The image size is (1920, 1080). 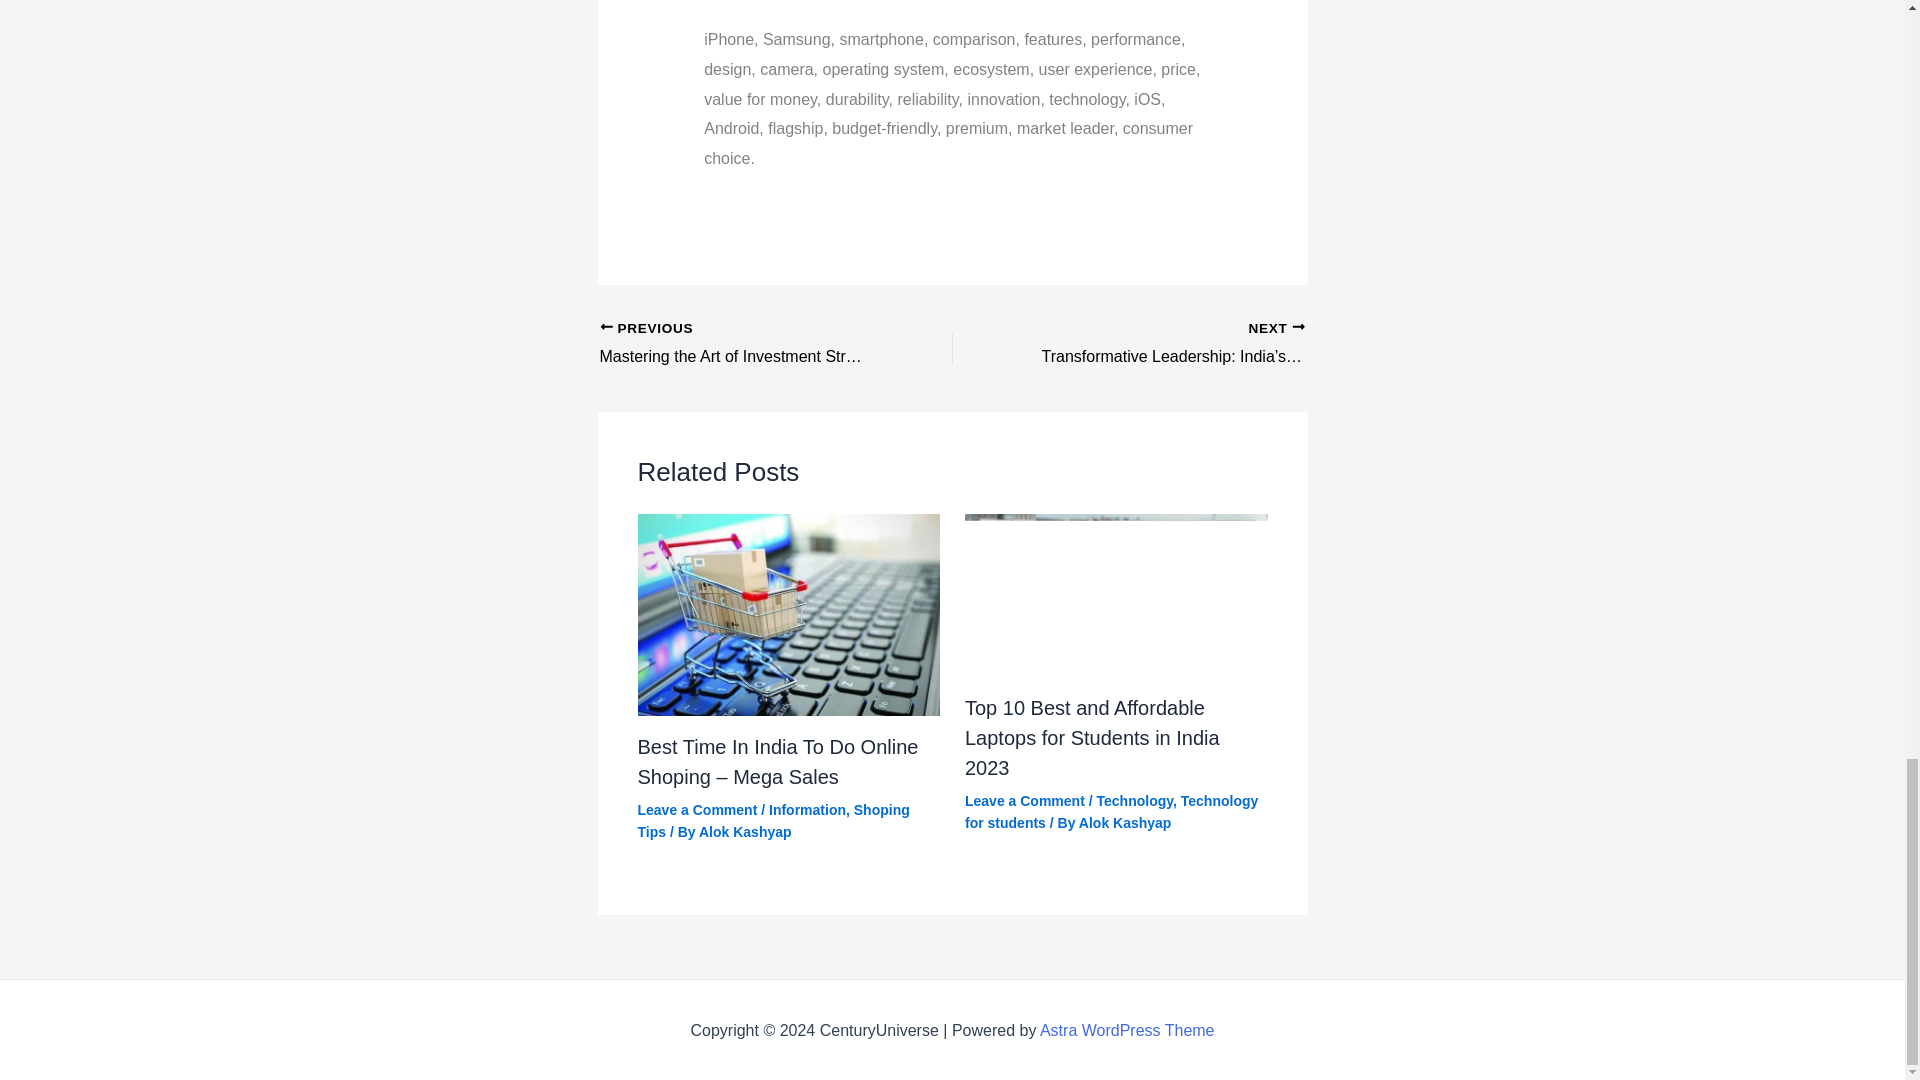 What do you see at coordinates (808, 810) in the screenshot?
I see `Information` at bounding box center [808, 810].